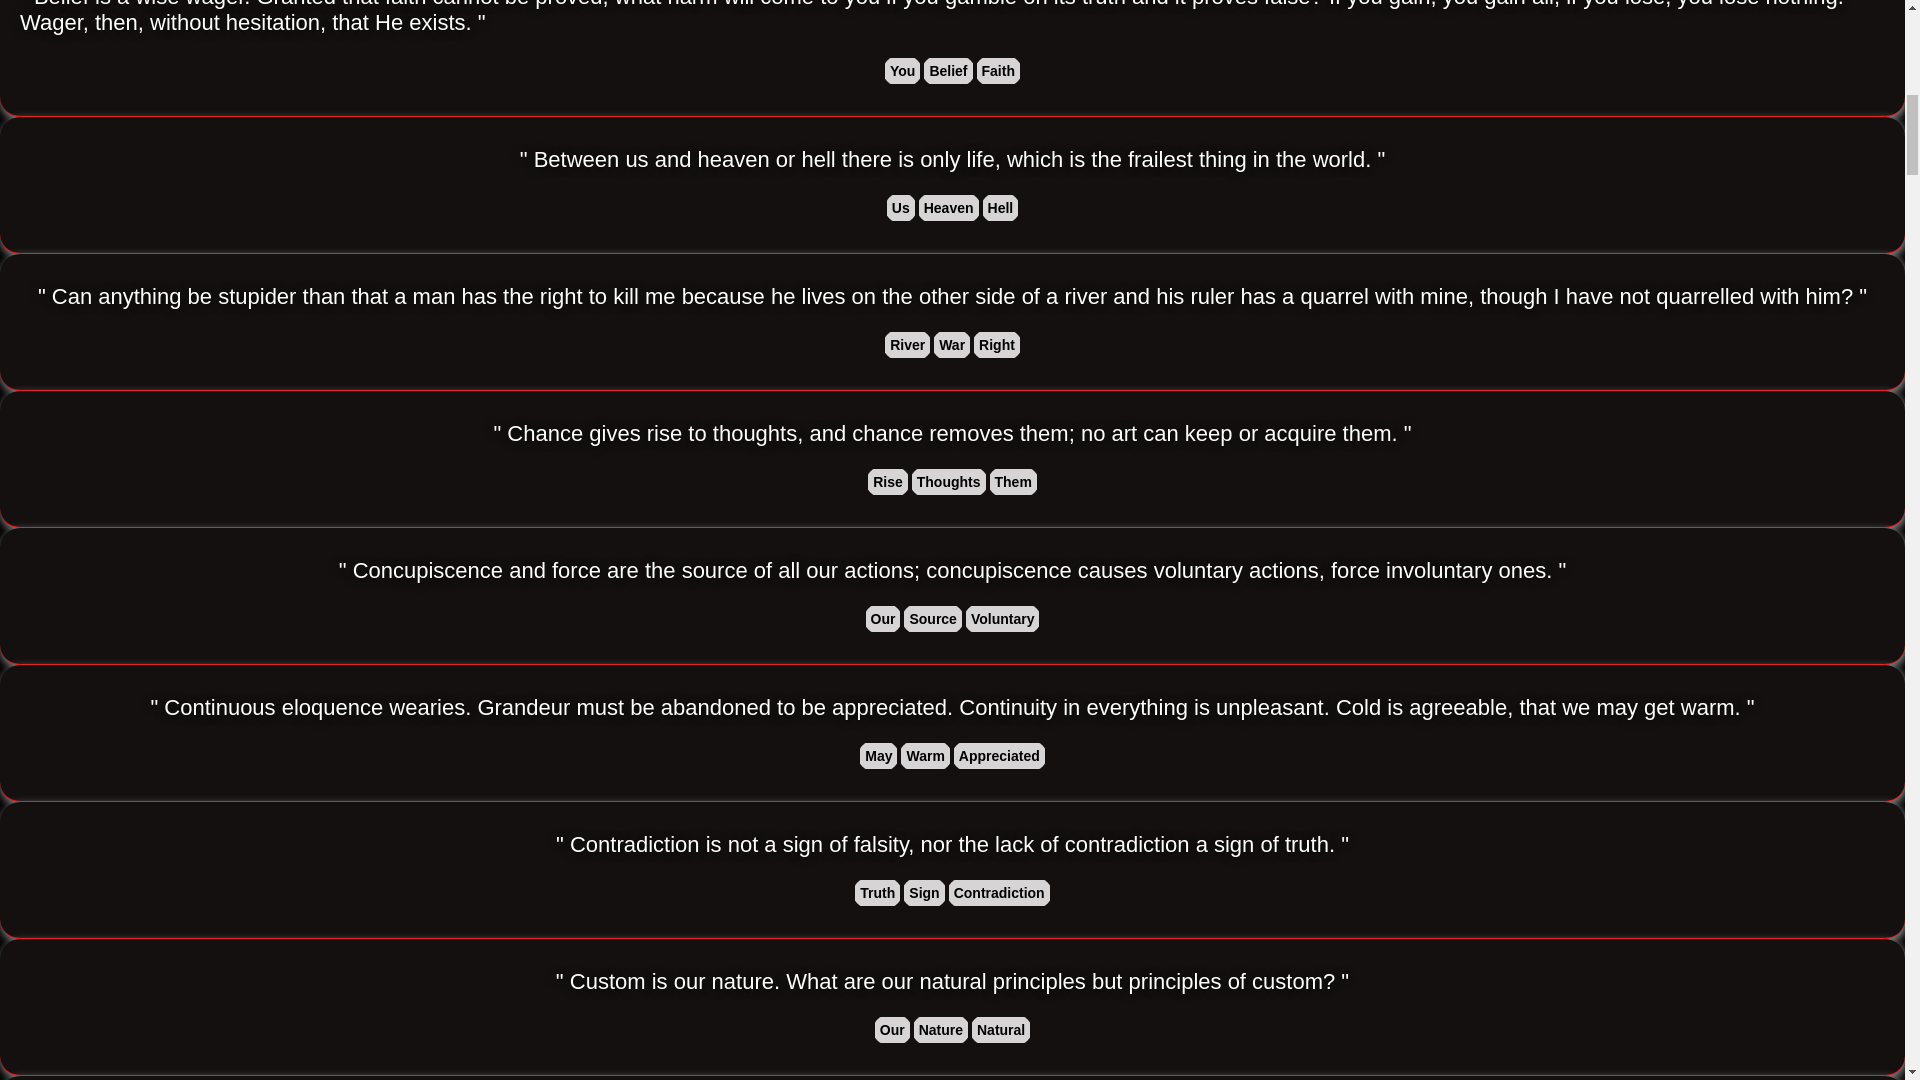 Image resolution: width=1920 pixels, height=1080 pixels. What do you see at coordinates (998, 71) in the screenshot?
I see `Faith` at bounding box center [998, 71].